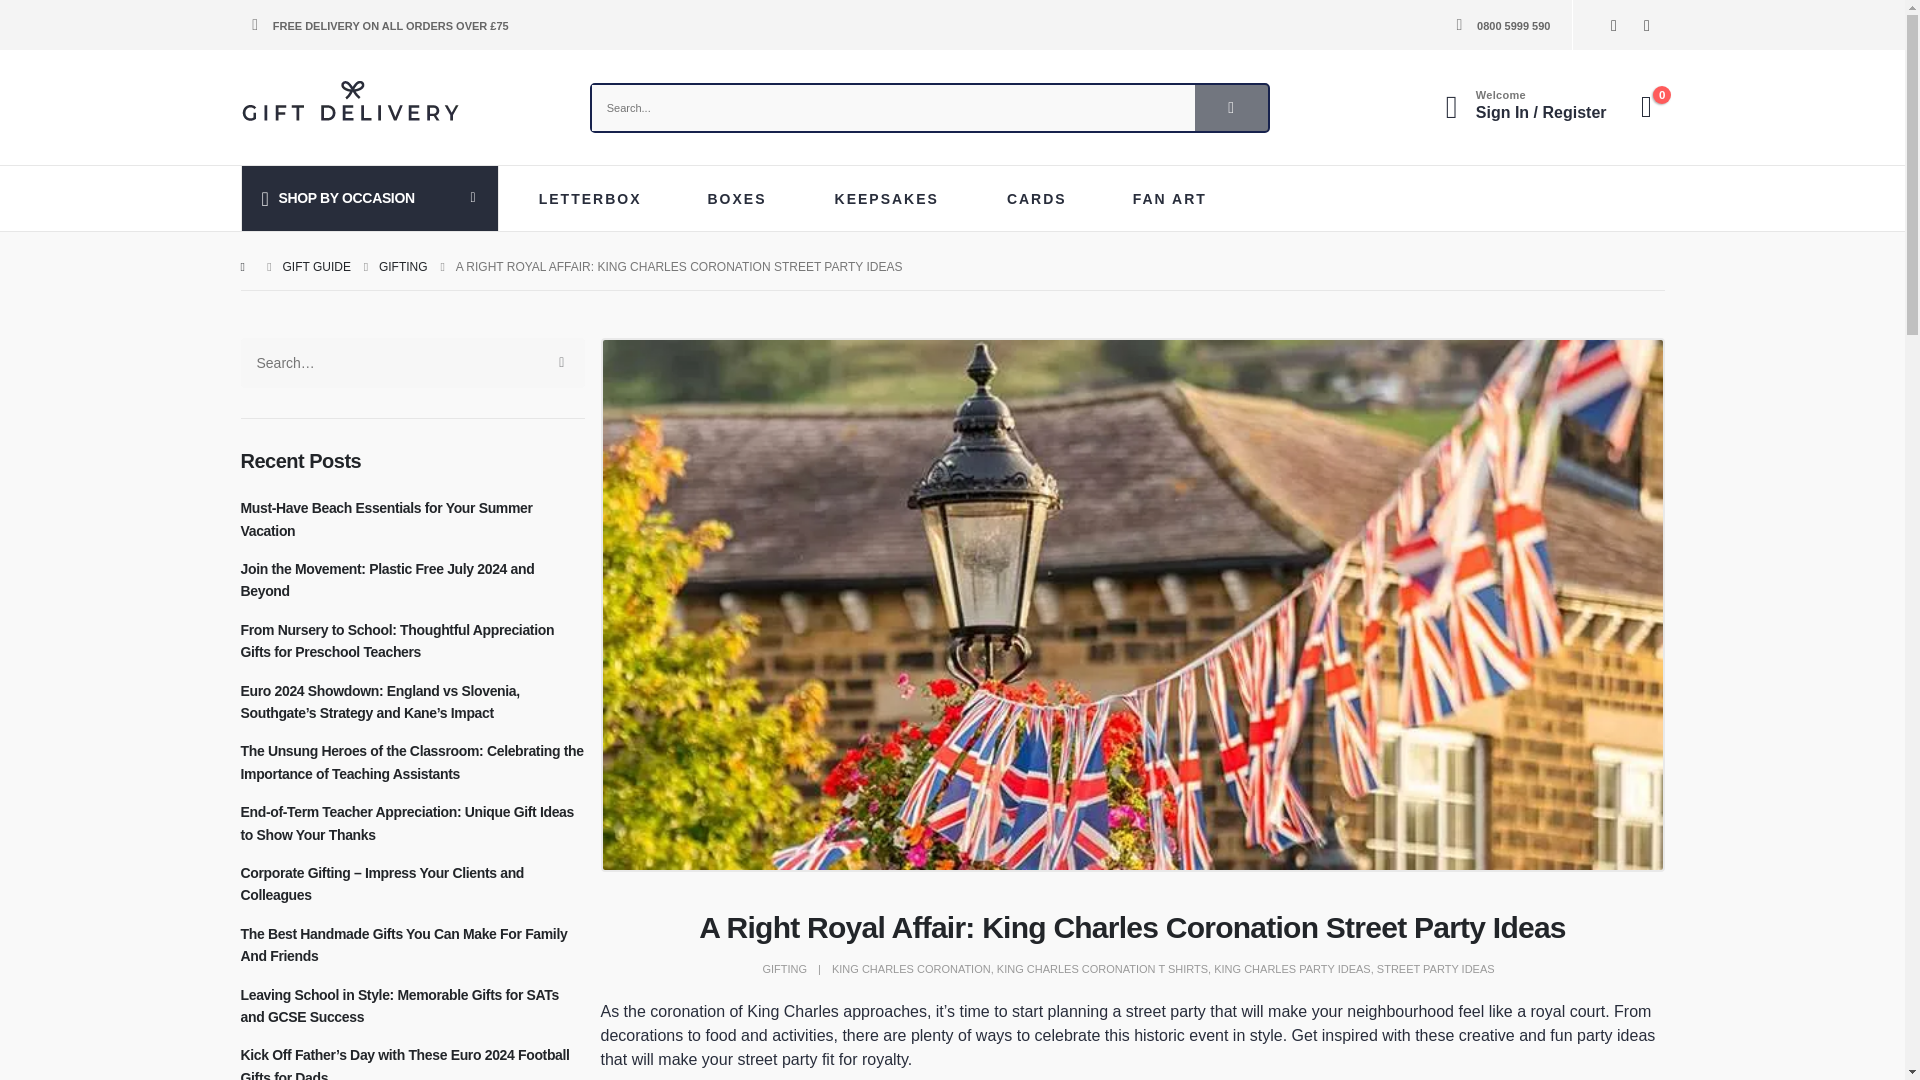  What do you see at coordinates (744, 199) in the screenshot?
I see `BOXES` at bounding box center [744, 199].